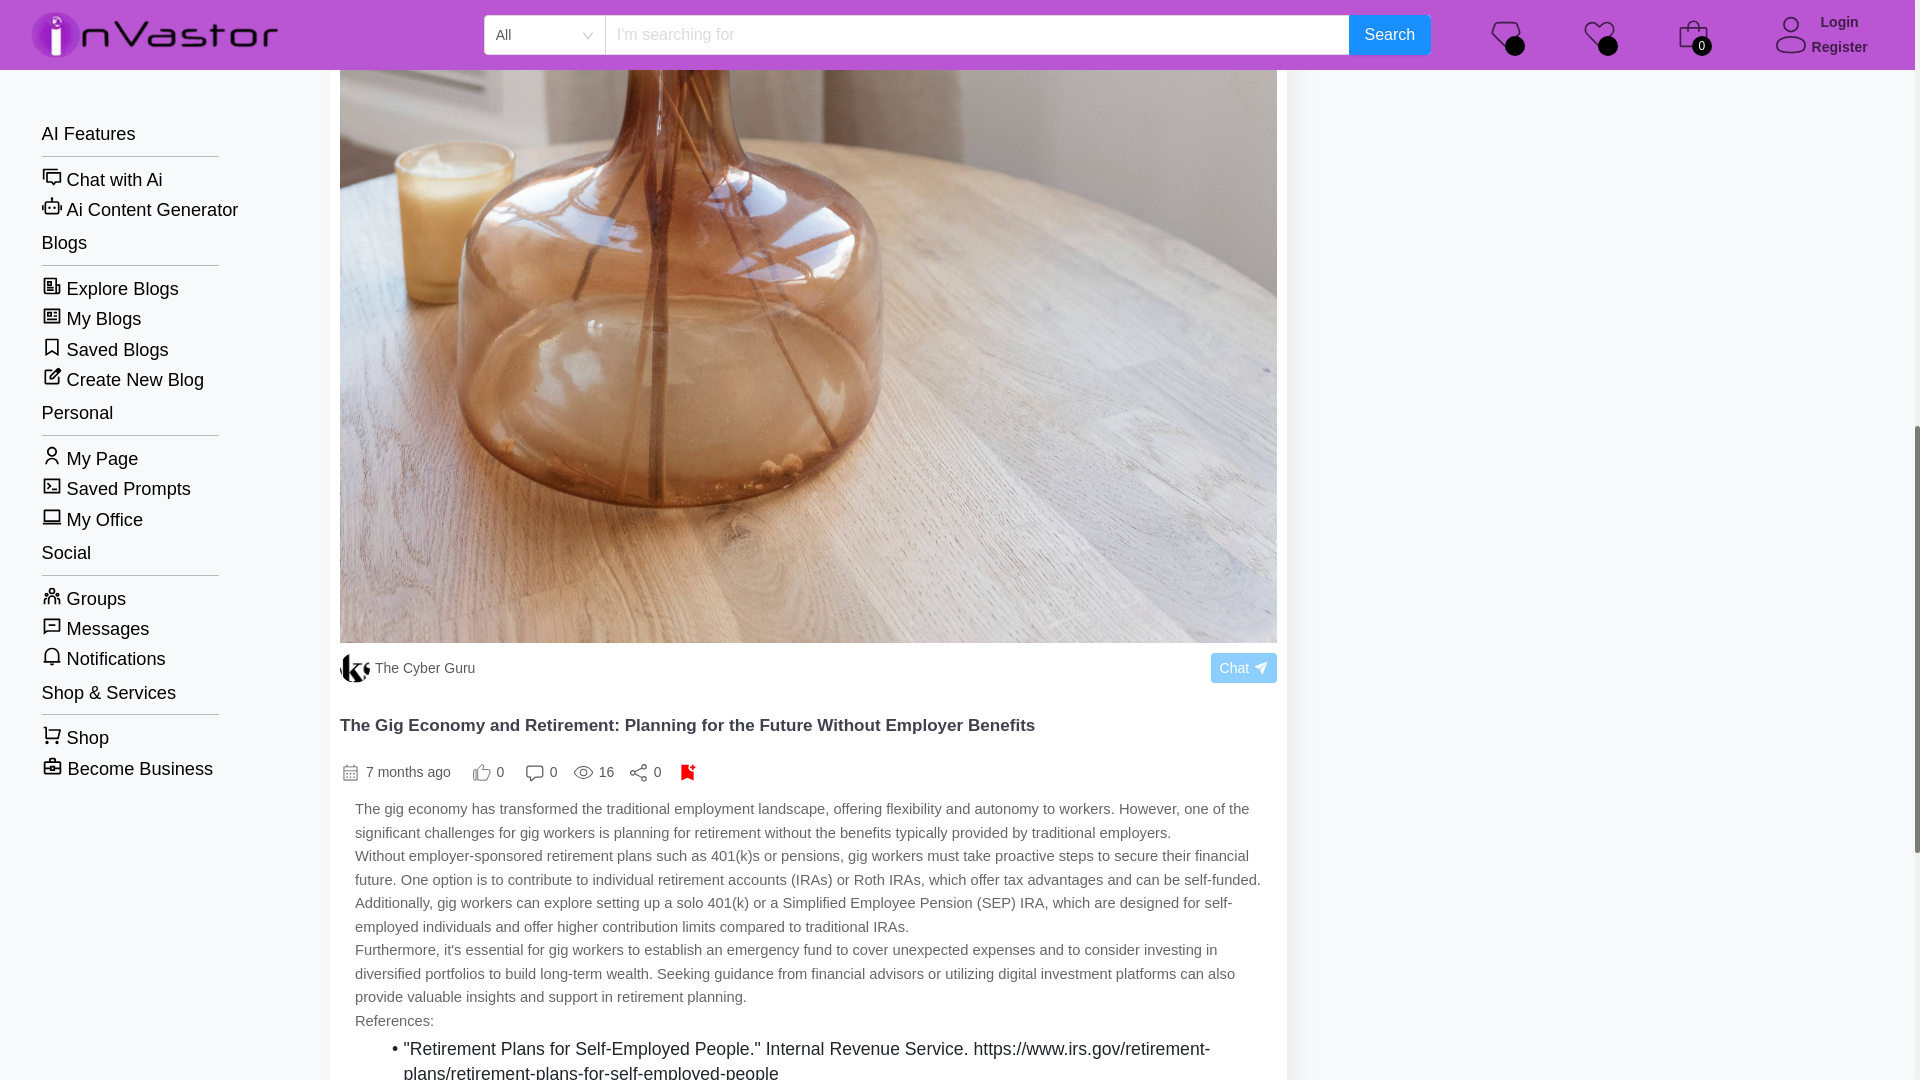 This screenshot has height=1080, width=1920. What do you see at coordinates (688, 772) in the screenshot?
I see `Save blog` at bounding box center [688, 772].